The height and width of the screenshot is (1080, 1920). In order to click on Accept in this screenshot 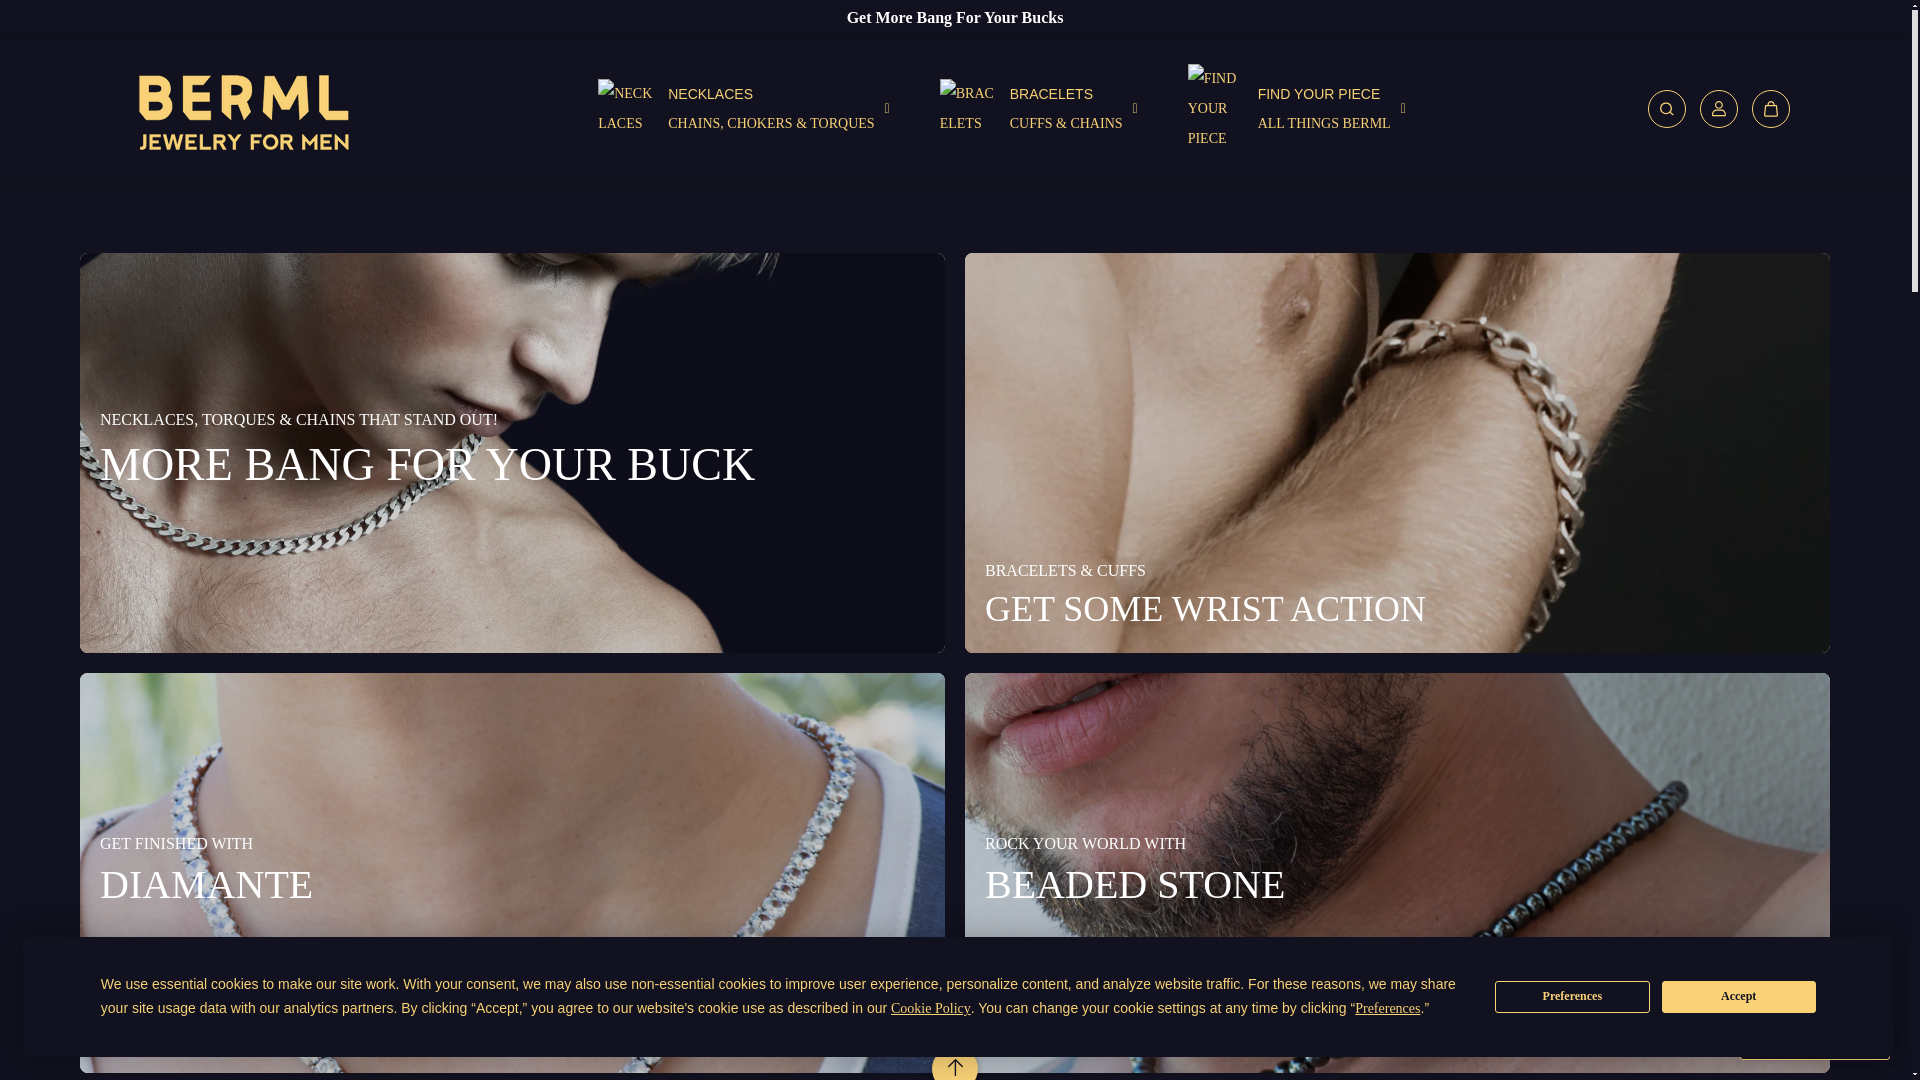, I will do `click(1739, 996)`.